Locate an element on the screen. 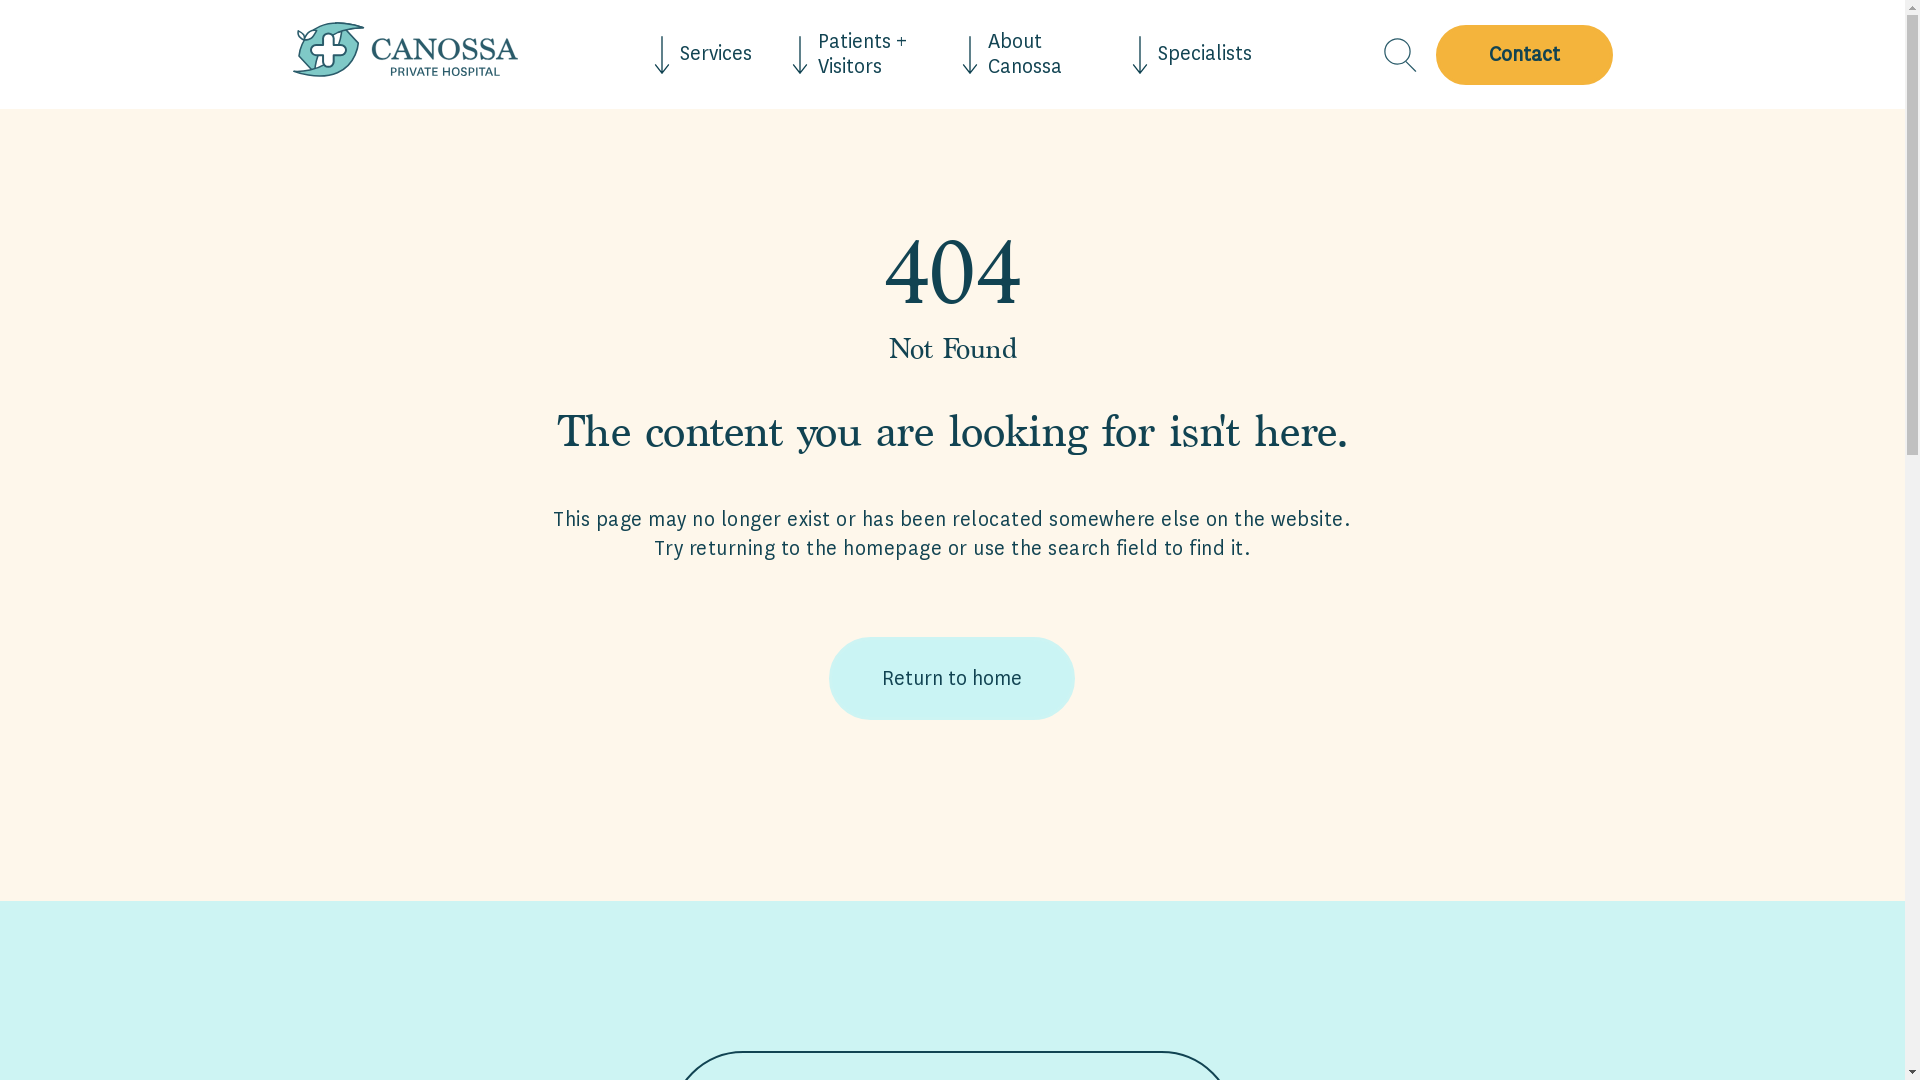 This screenshot has height=1080, width=1920. Contact is located at coordinates (1519, 55).